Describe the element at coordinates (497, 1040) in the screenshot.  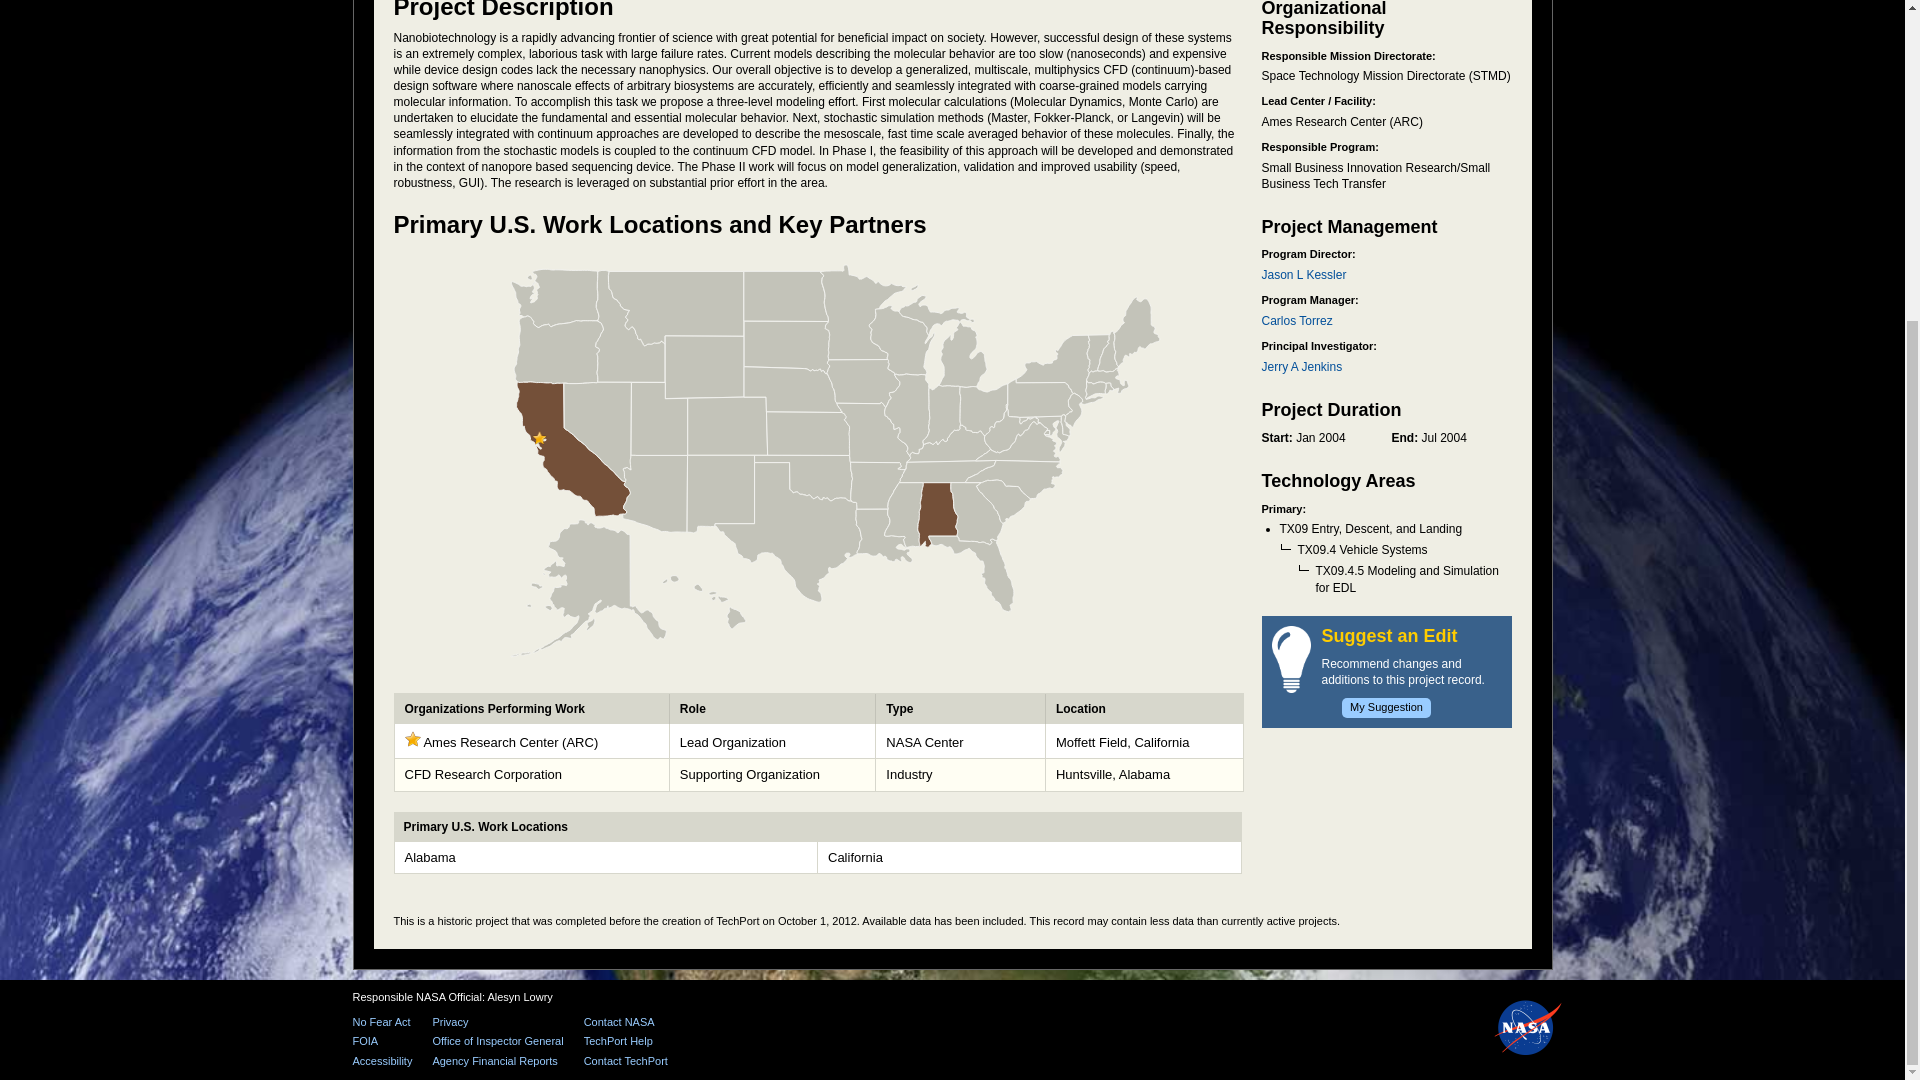
I see `Office of Inspector General` at that location.